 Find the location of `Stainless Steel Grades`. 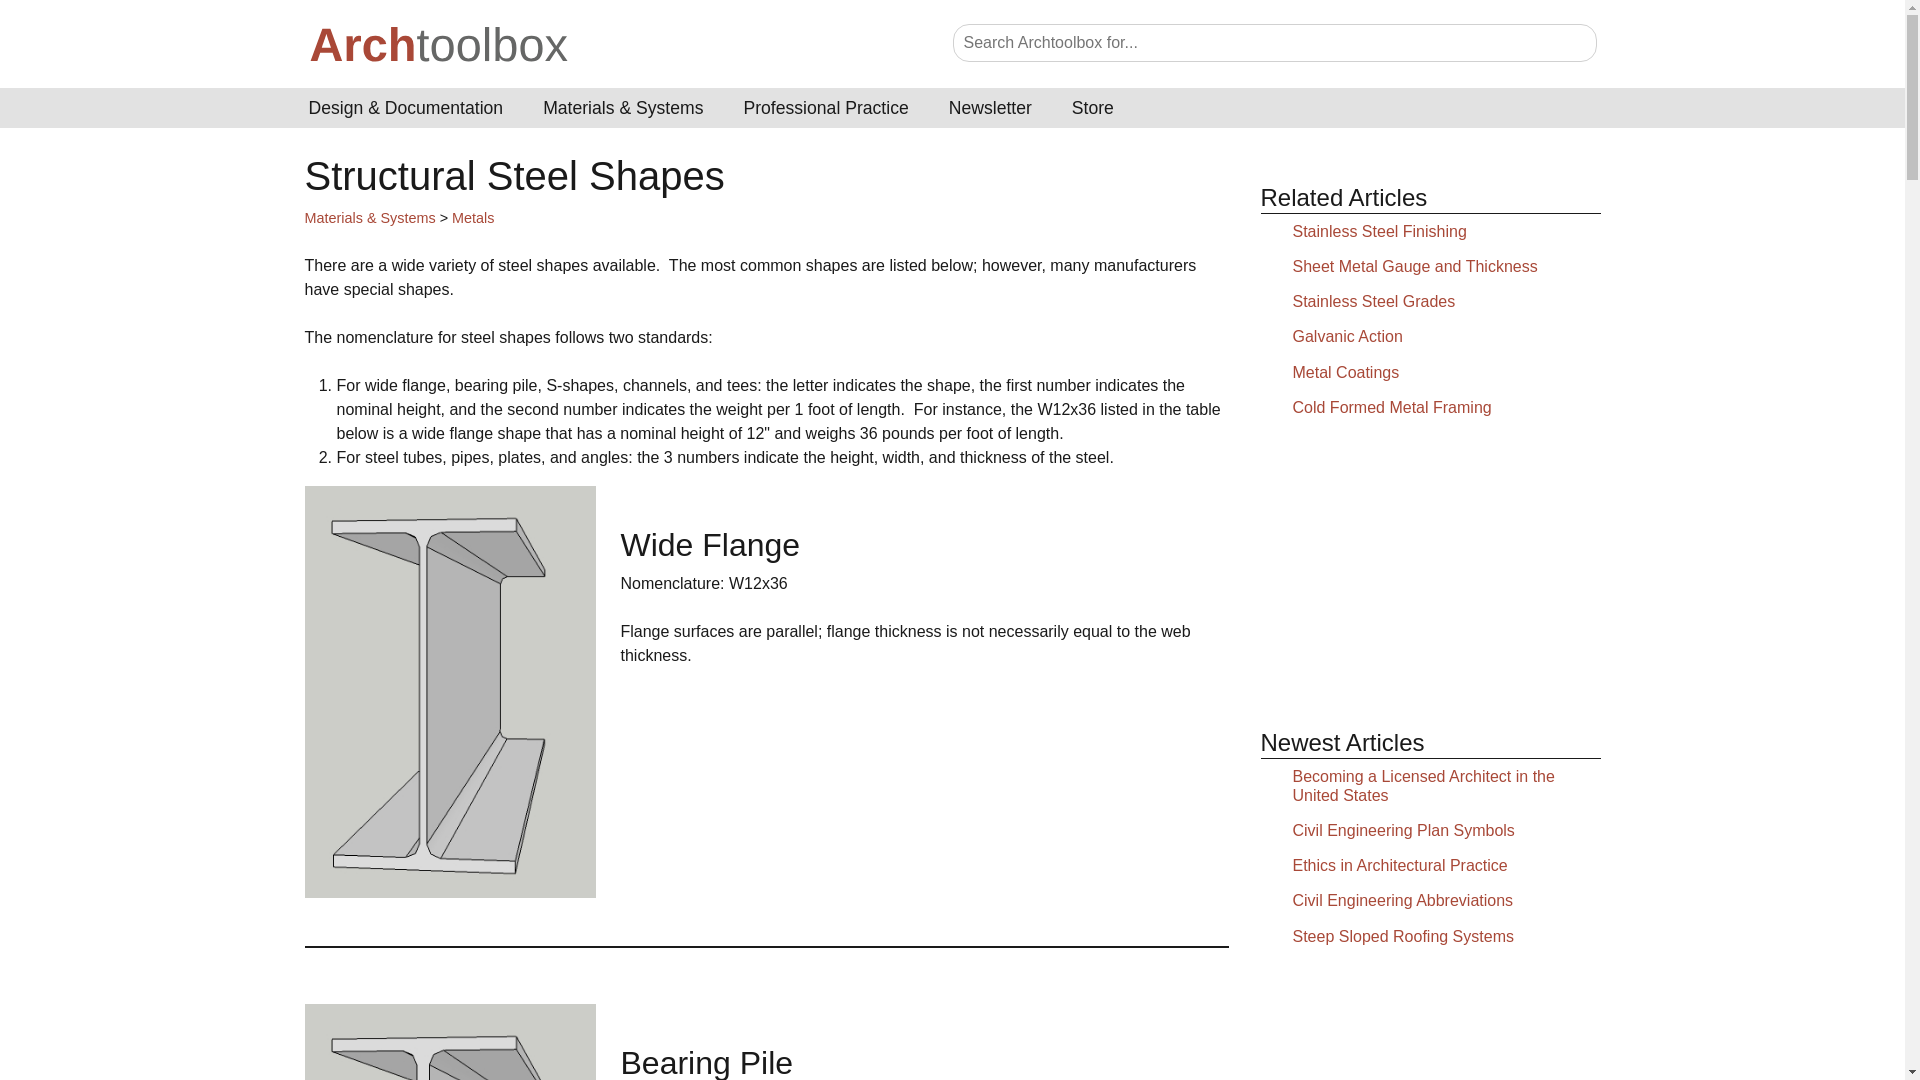

Stainless Steel Grades is located at coordinates (1374, 300).